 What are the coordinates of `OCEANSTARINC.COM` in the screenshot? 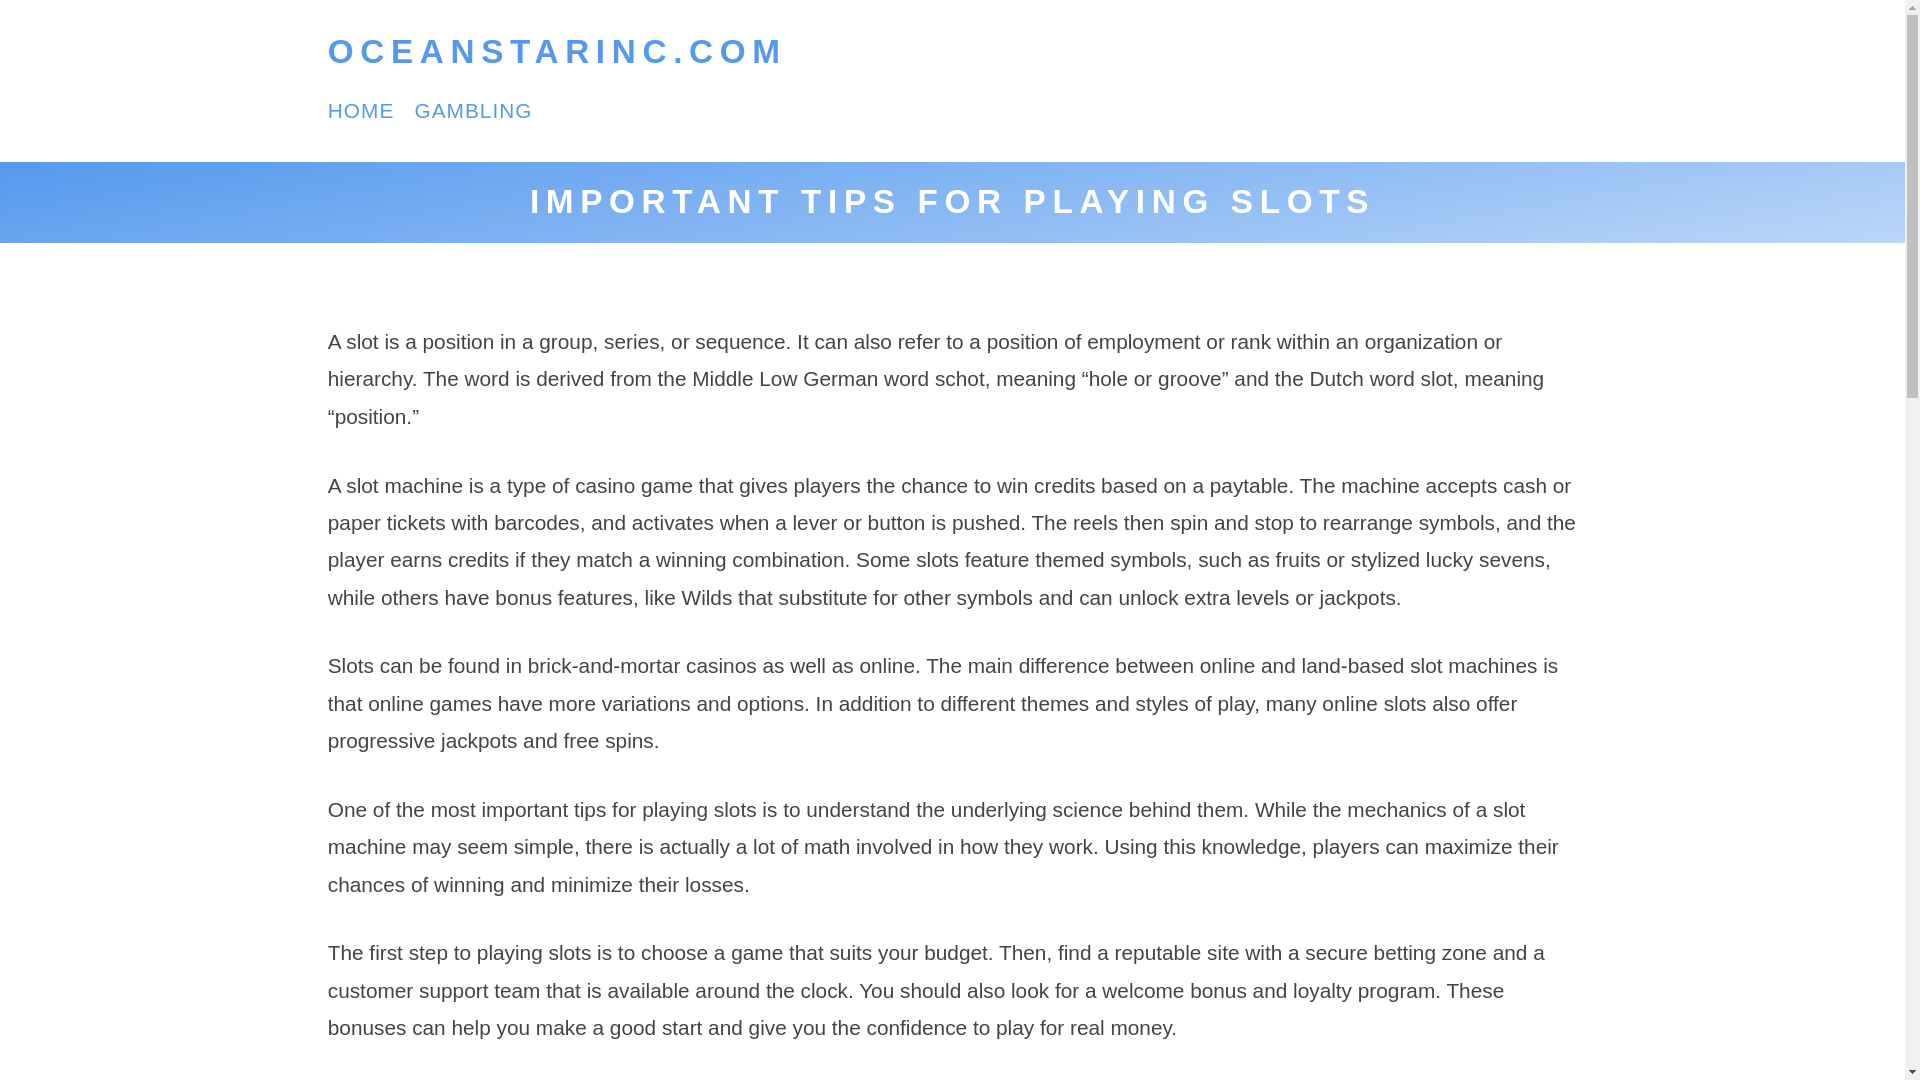 It's located at (558, 52).